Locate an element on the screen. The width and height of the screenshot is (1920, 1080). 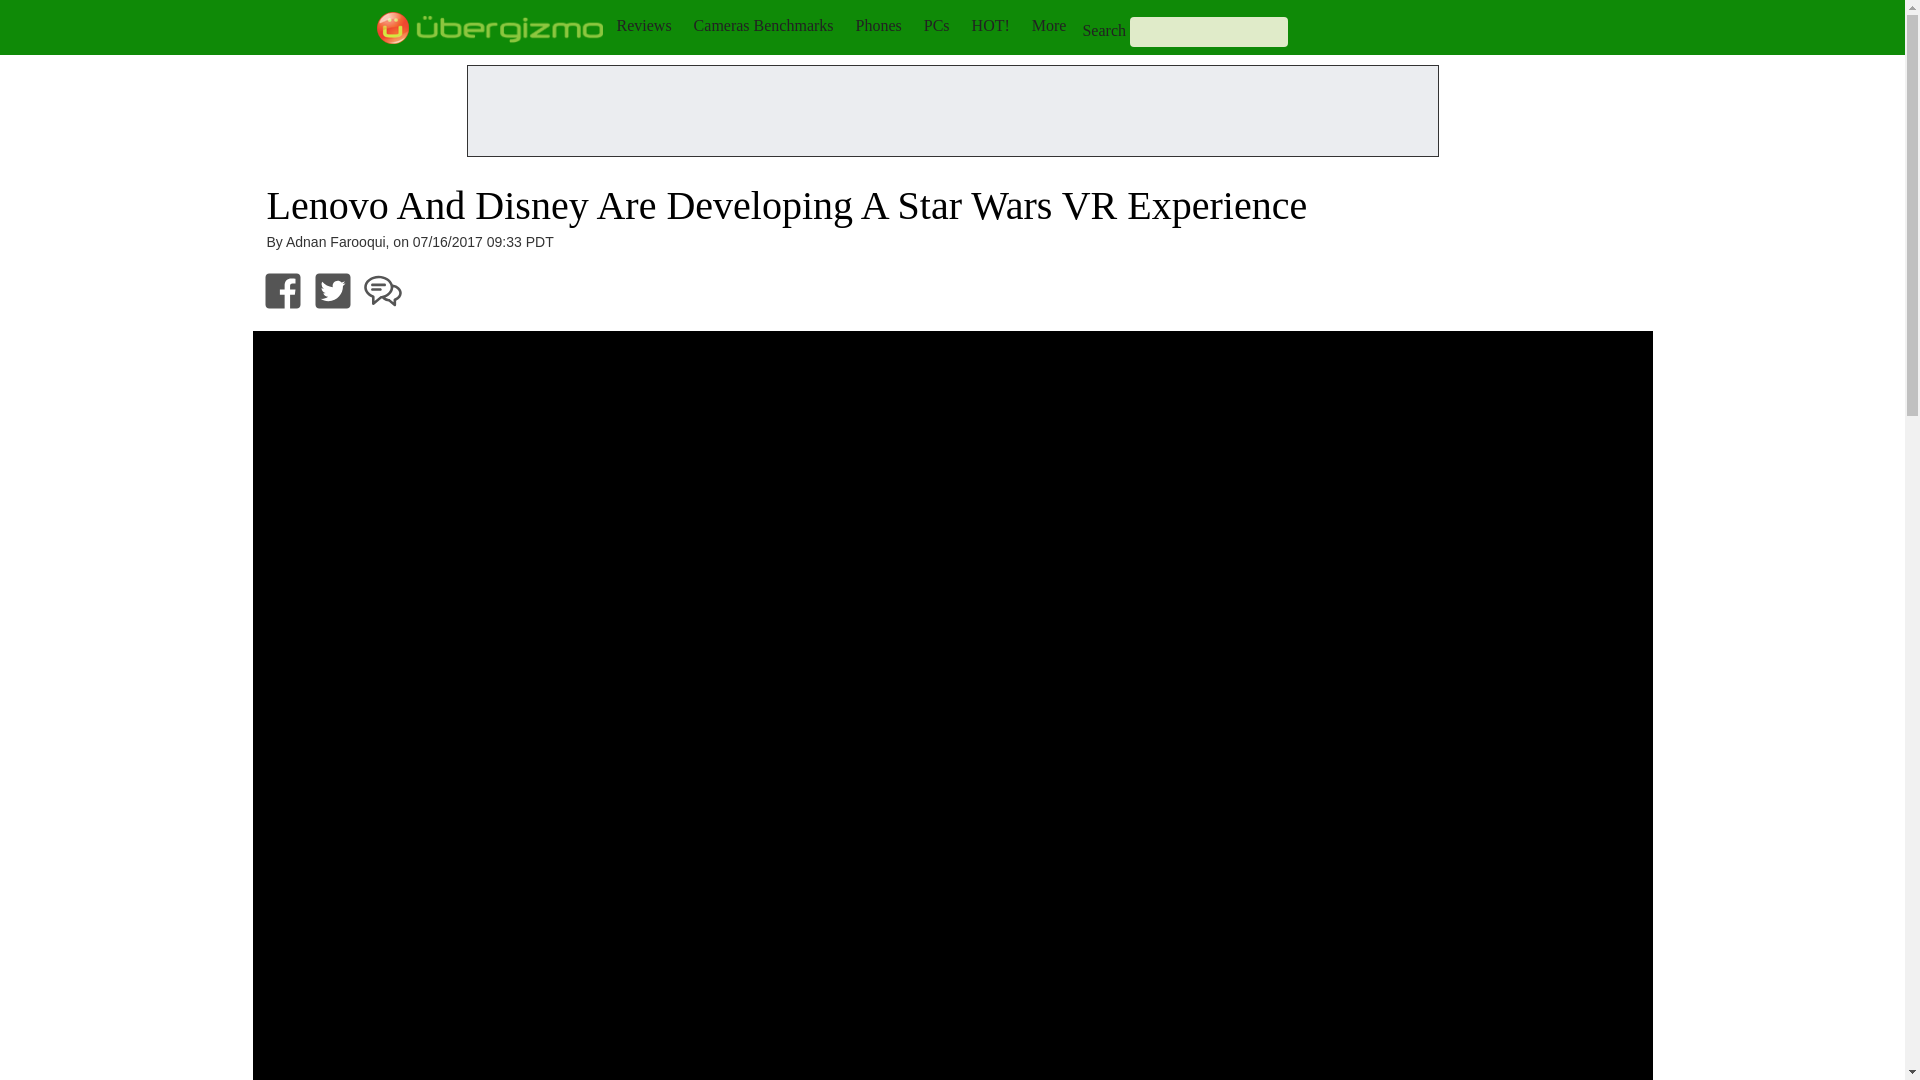
Reviews is located at coordinates (643, 25).